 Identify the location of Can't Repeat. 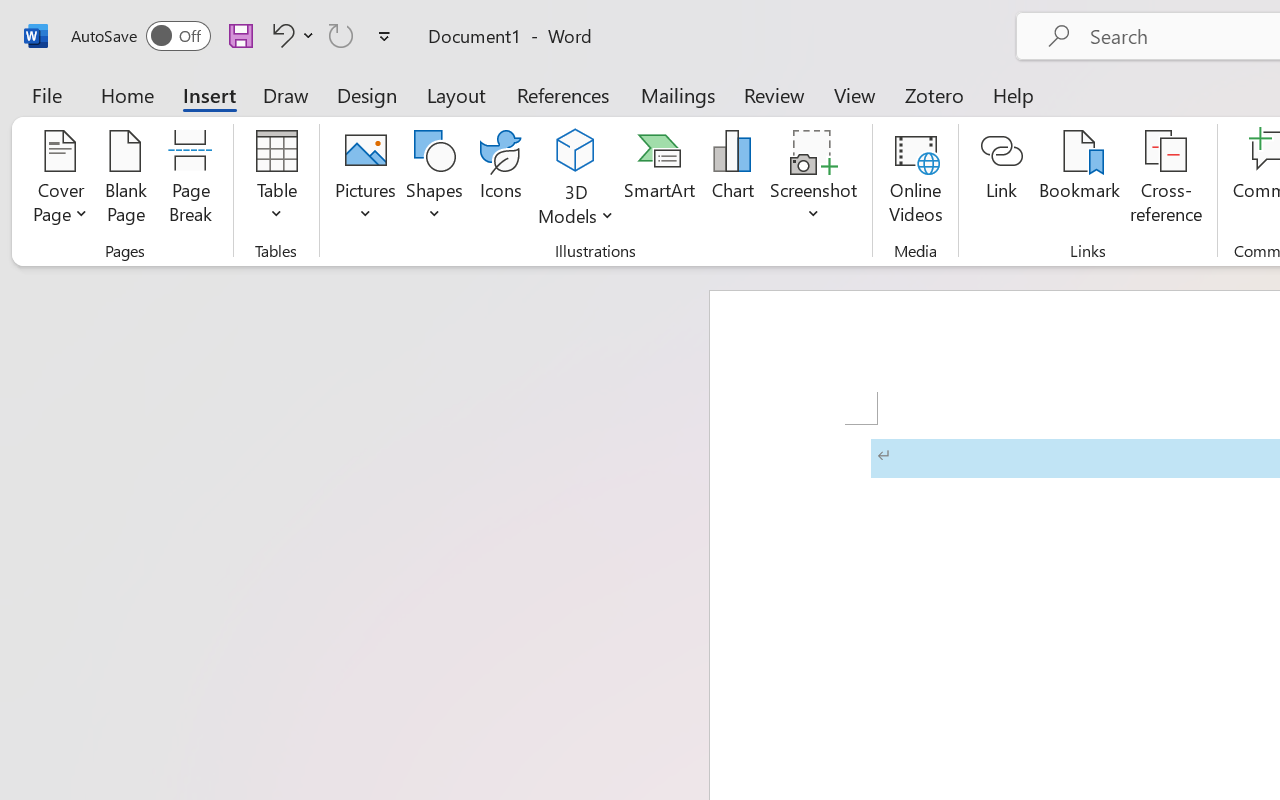
(341, 35).